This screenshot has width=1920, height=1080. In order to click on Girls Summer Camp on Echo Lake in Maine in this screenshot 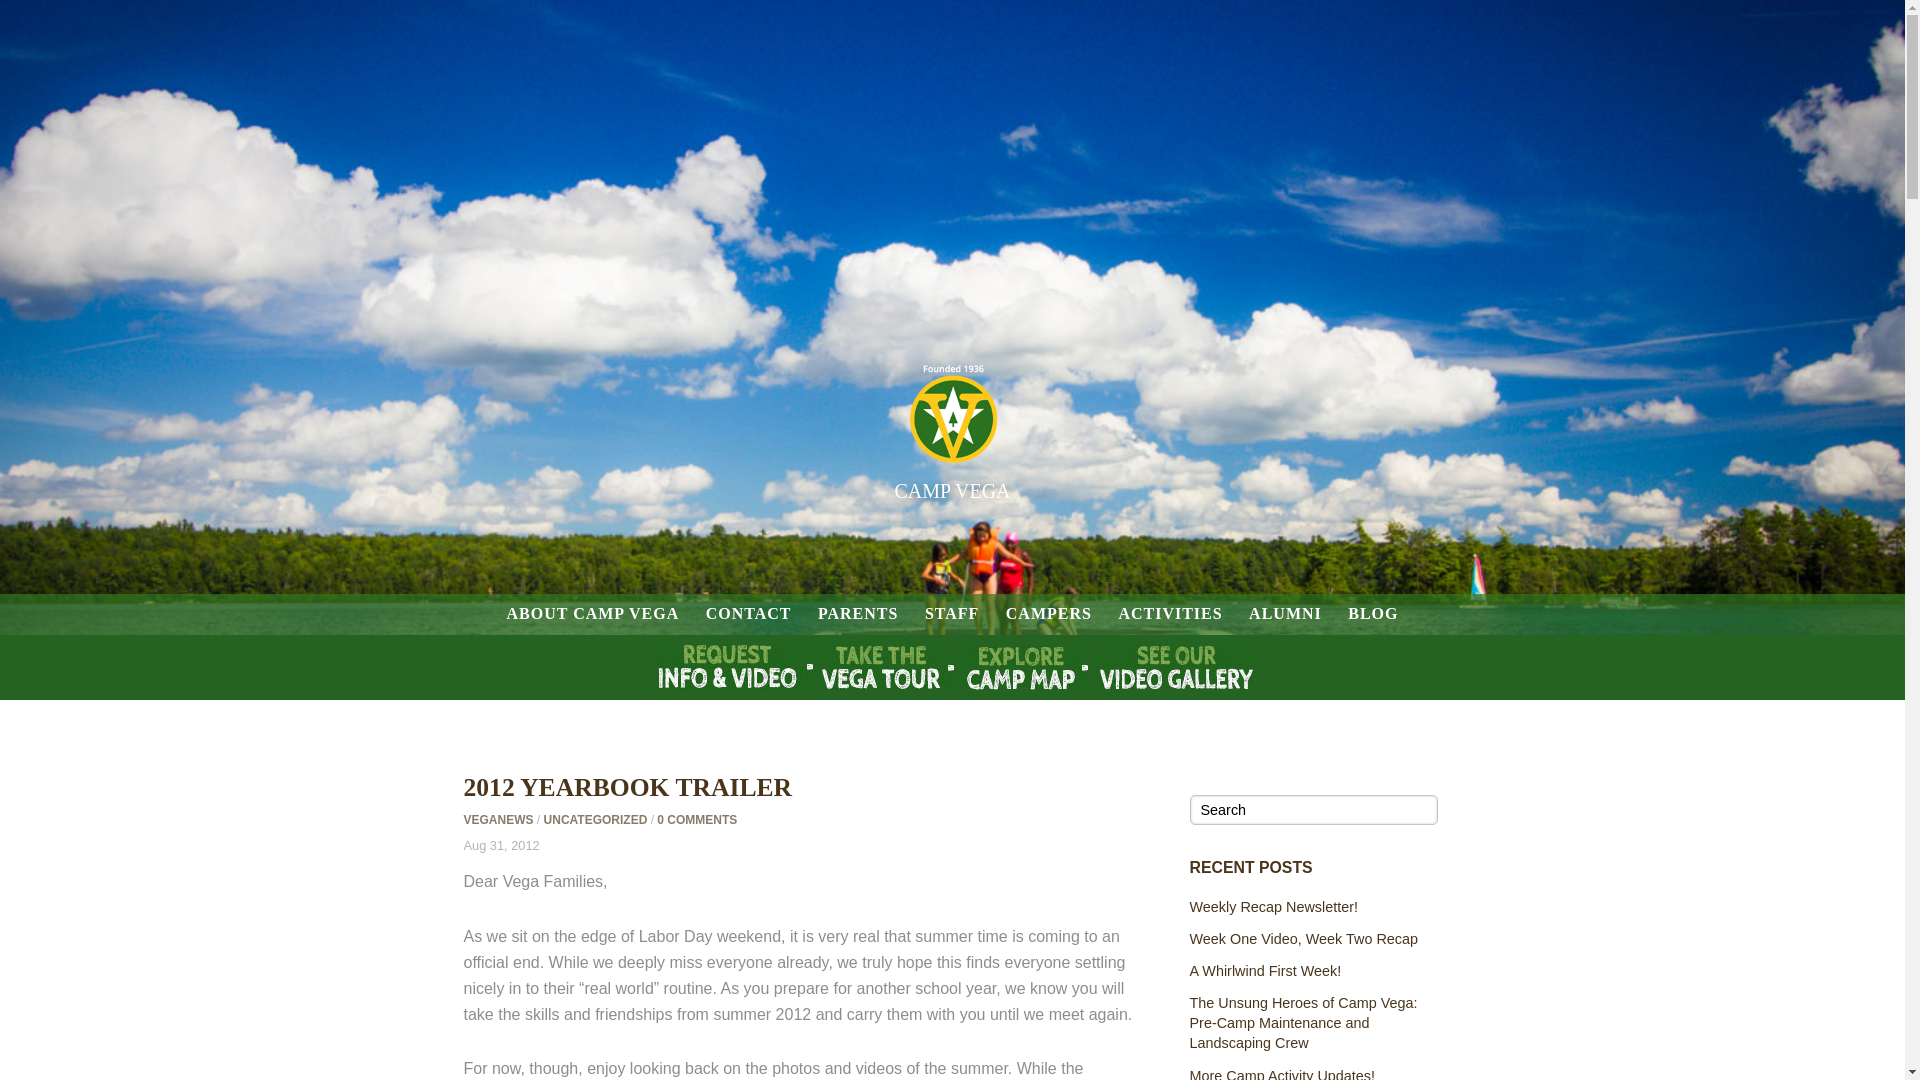, I will do `click(952, 440)`.